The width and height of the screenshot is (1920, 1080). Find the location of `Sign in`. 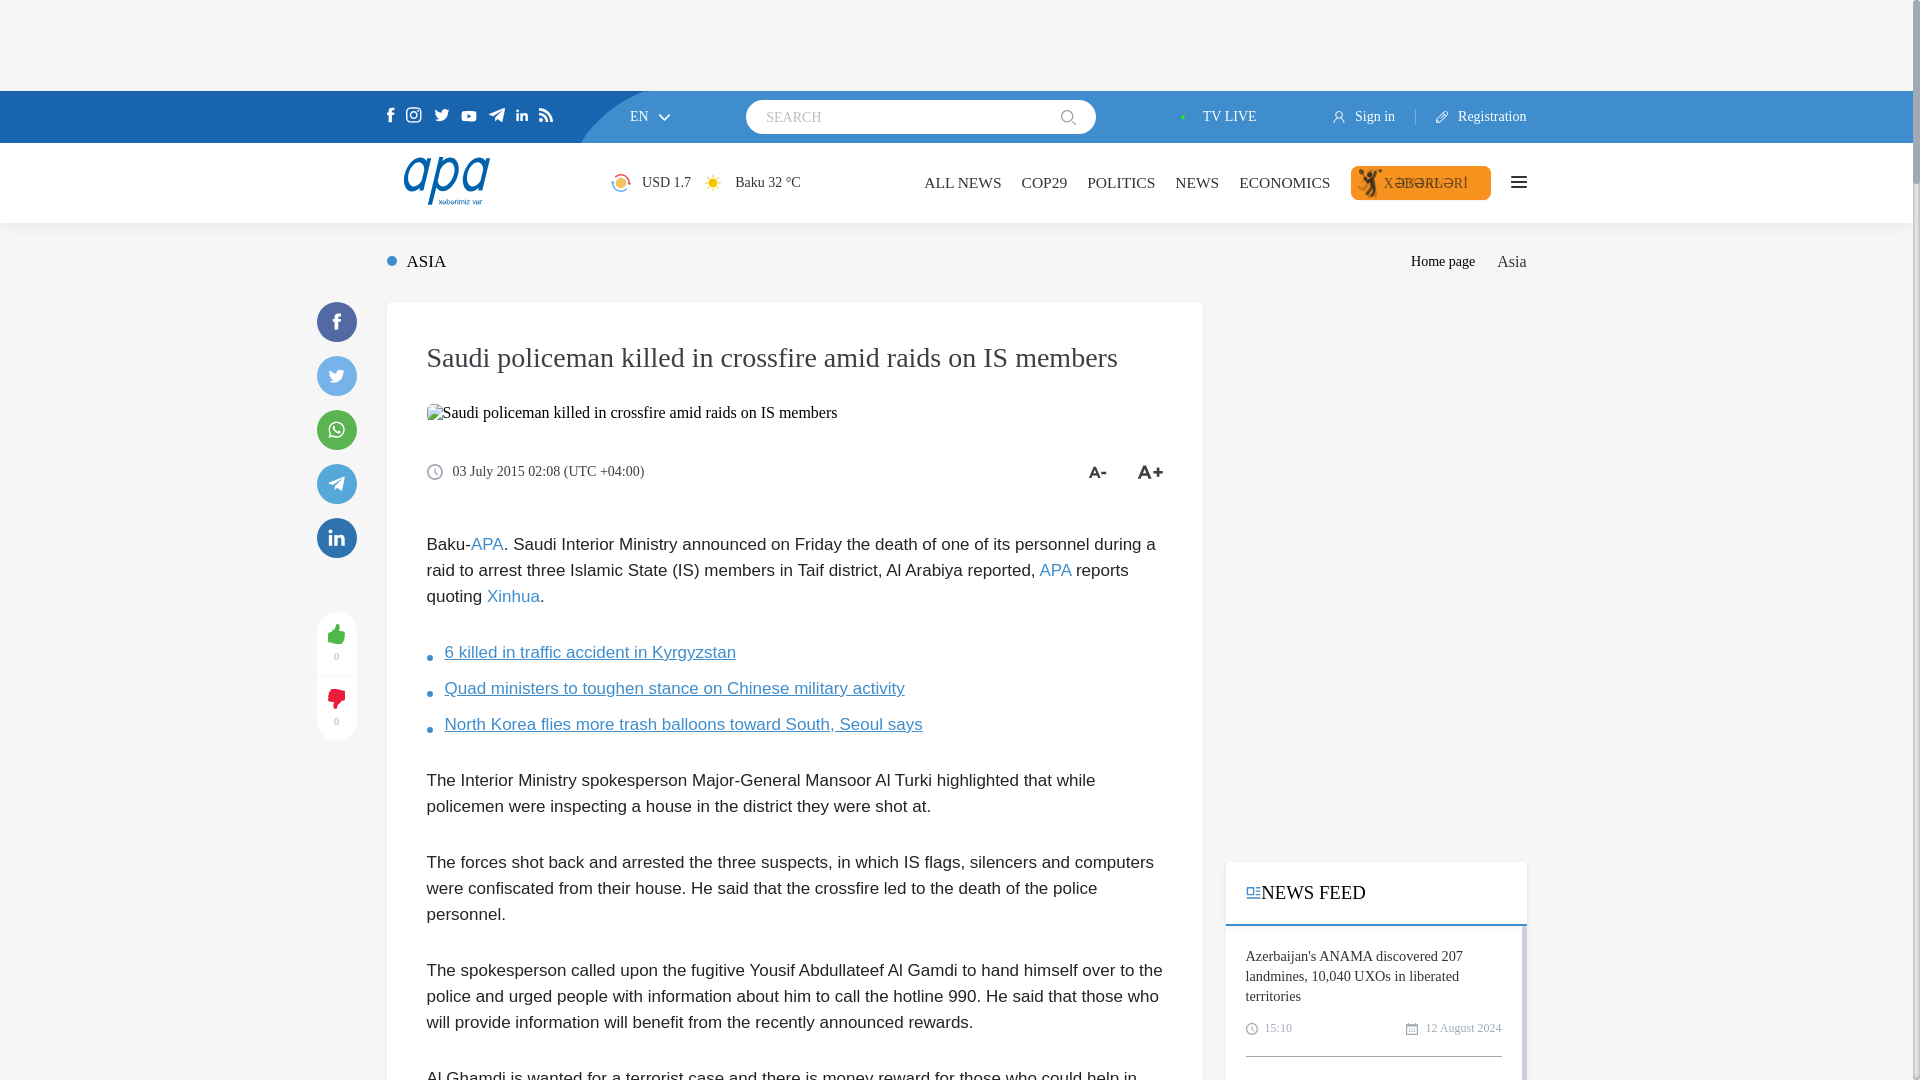

Sign in is located at coordinates (1374, 117).